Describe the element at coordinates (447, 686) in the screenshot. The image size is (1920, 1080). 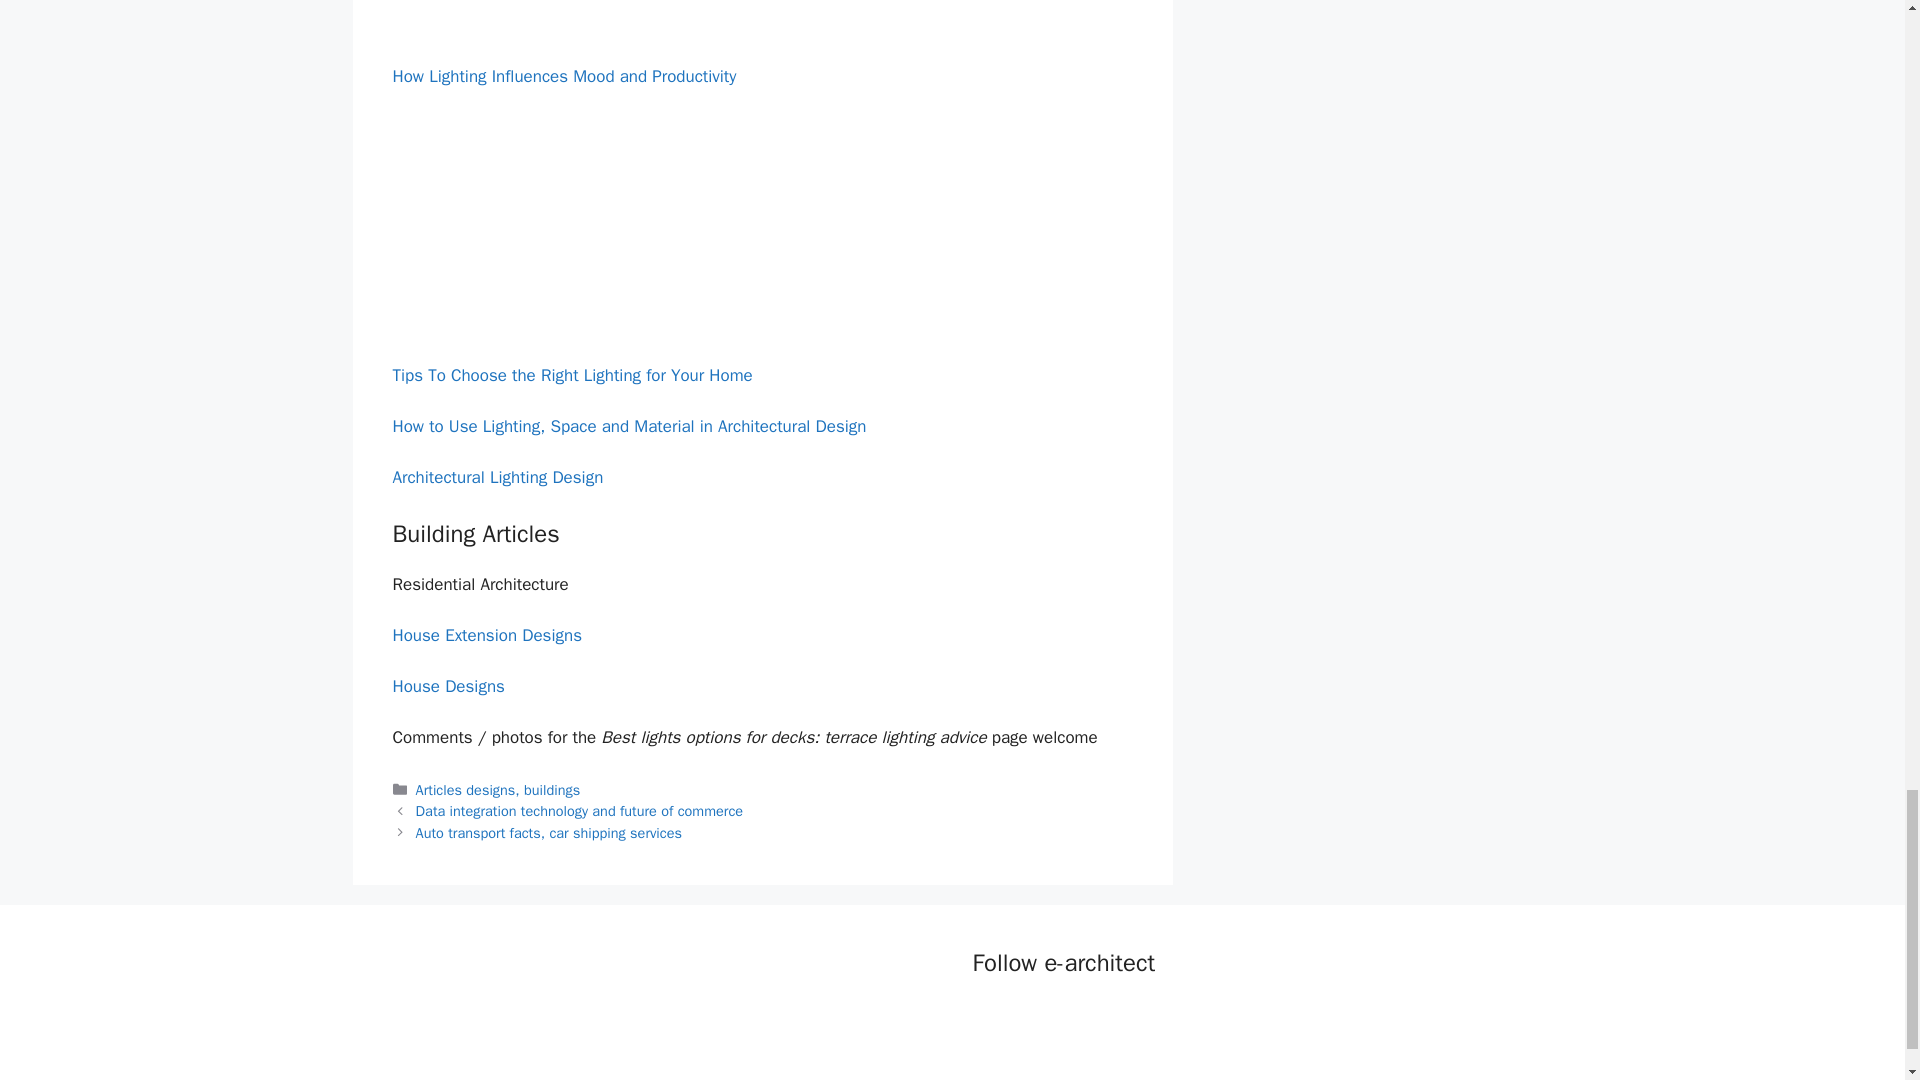
I see `House Designs` at that location.